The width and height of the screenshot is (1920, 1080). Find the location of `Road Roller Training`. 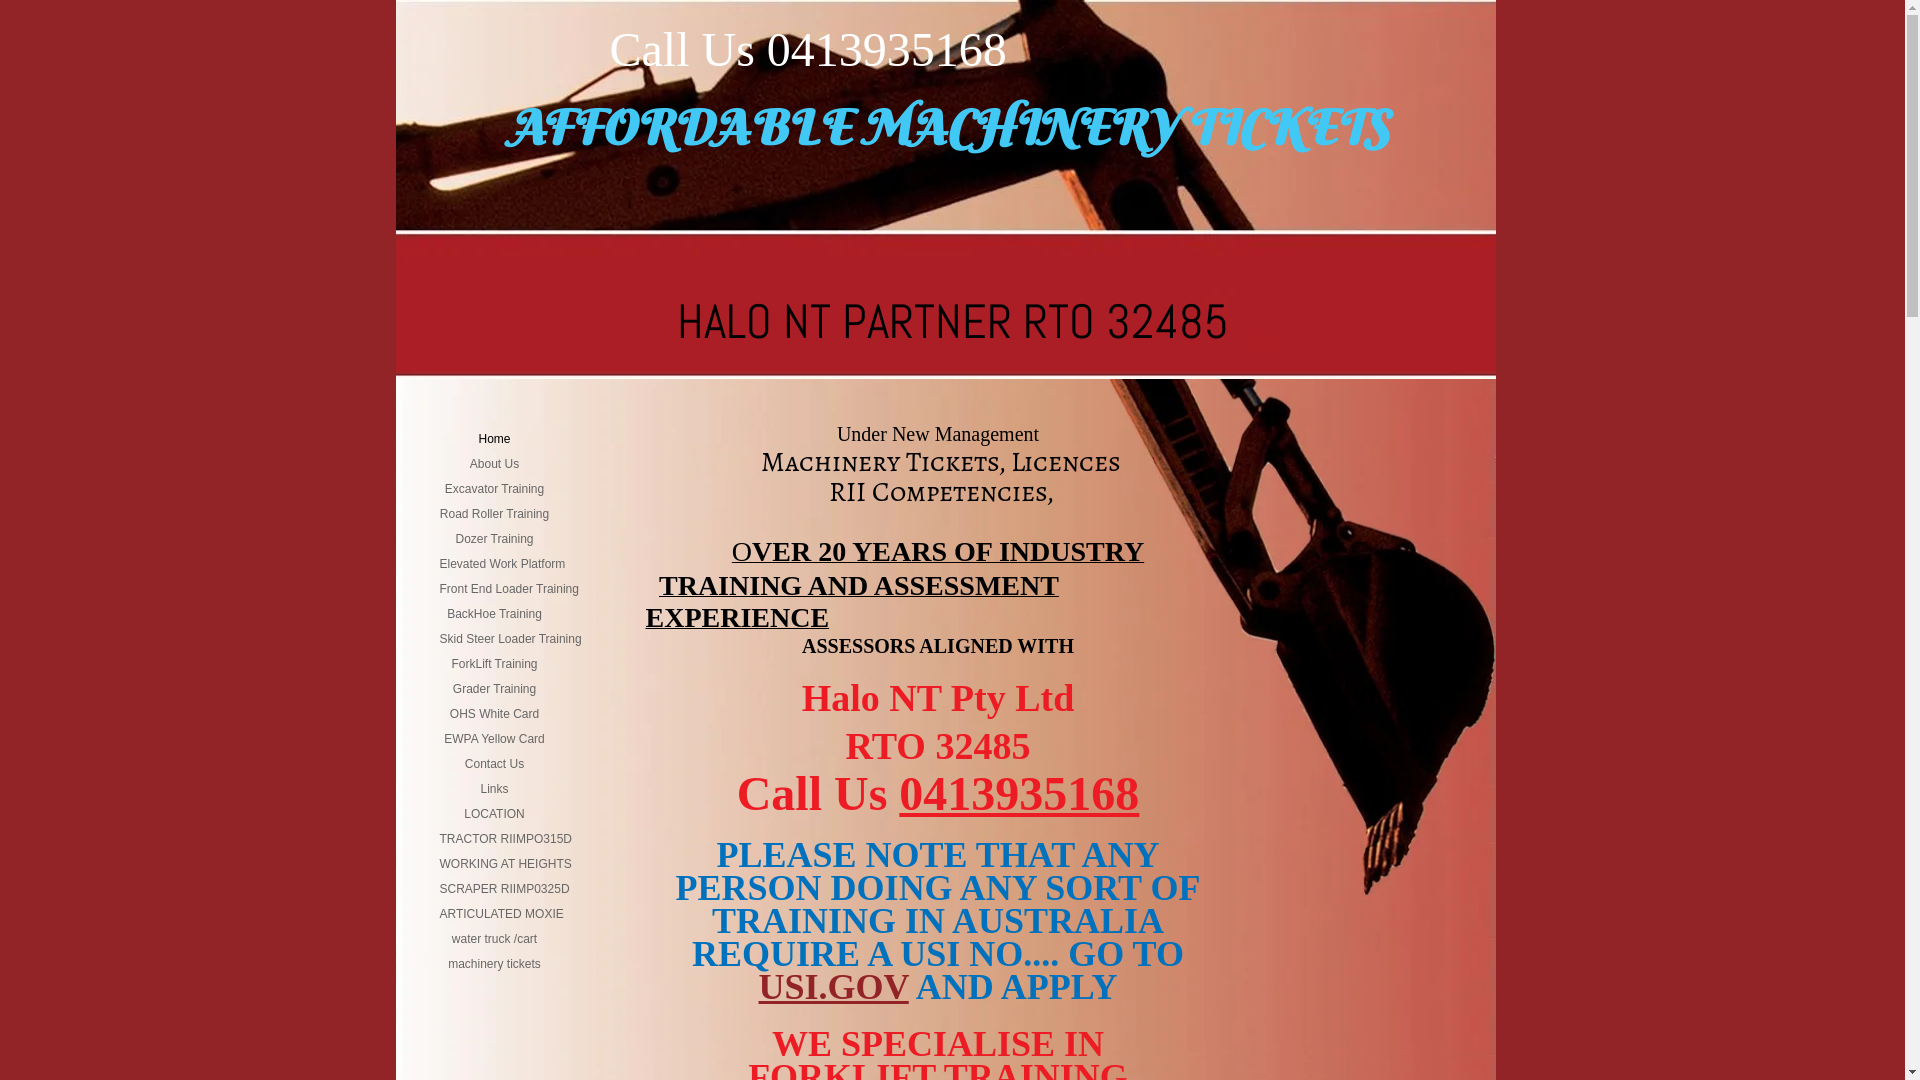

Road Roller Training is located at coordinates (494, 514).